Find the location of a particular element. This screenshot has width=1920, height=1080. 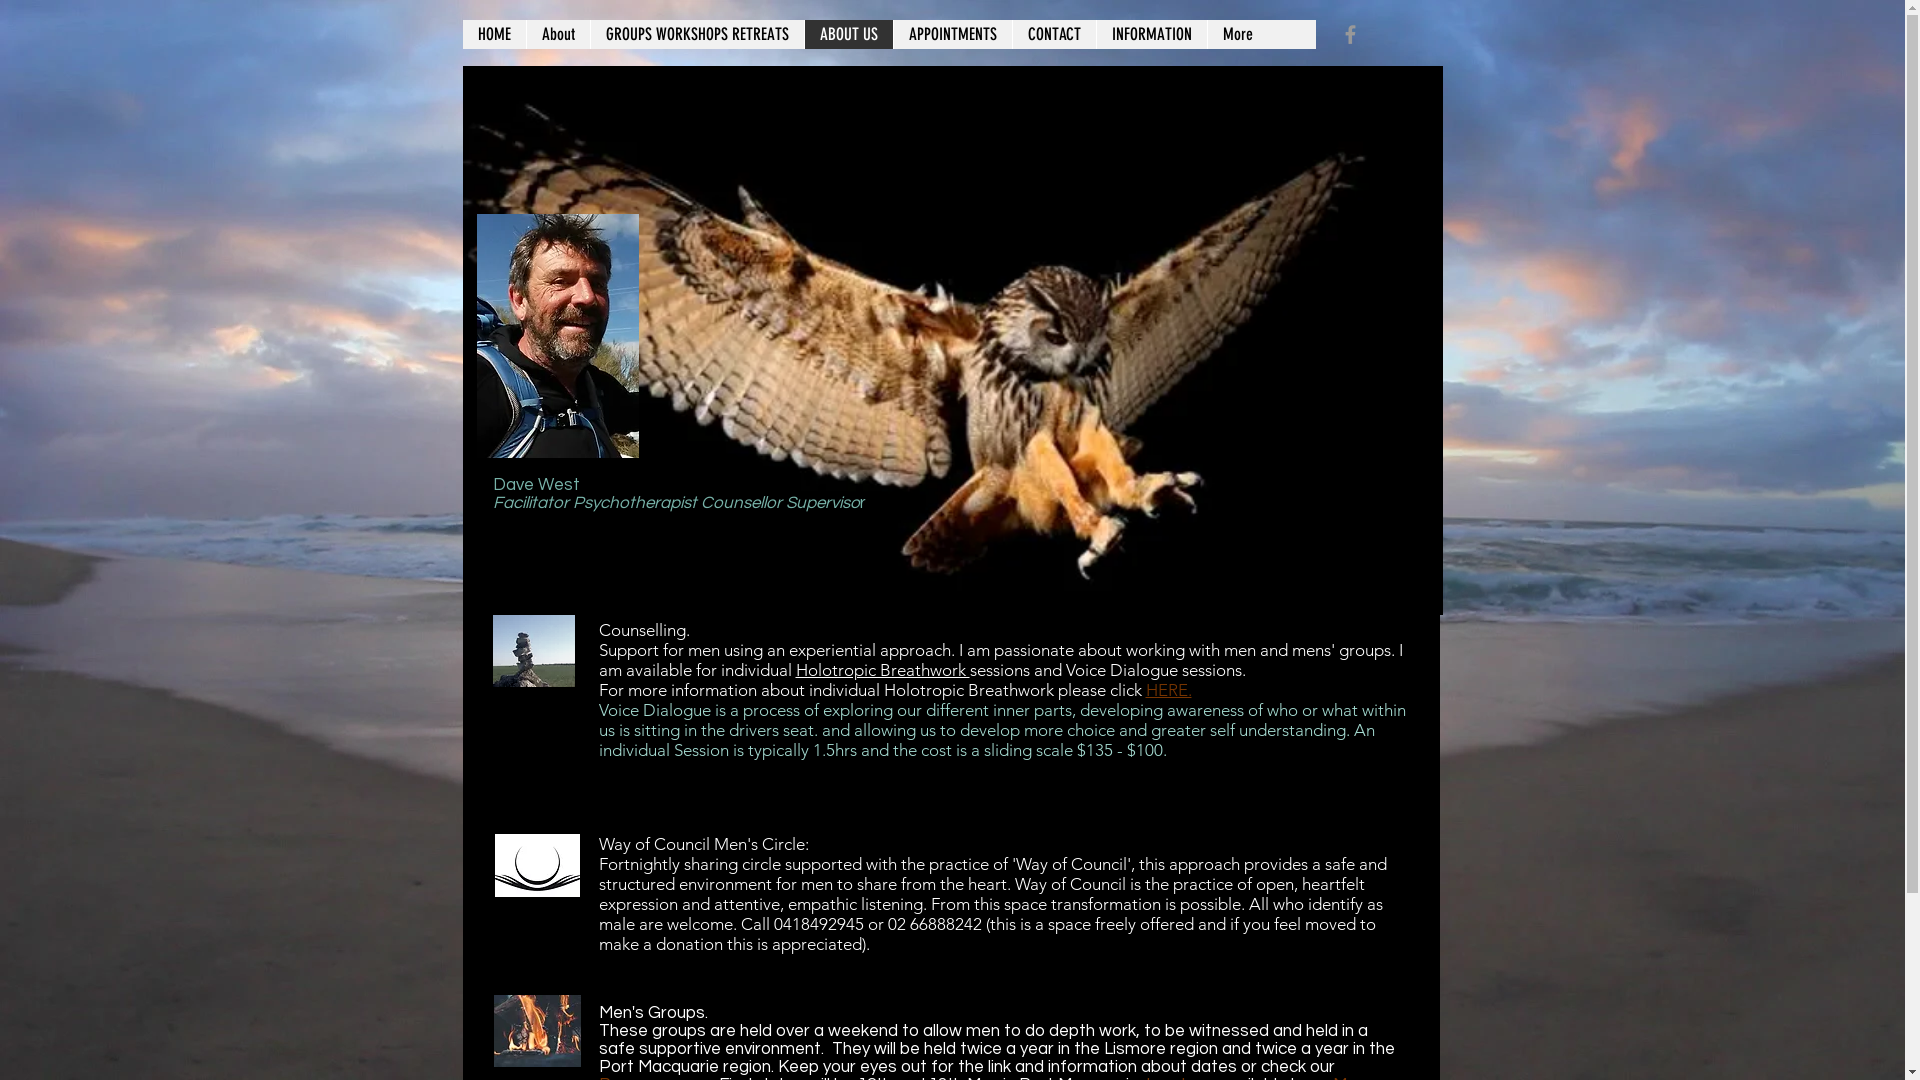

About is located at coordinates (558, 34).